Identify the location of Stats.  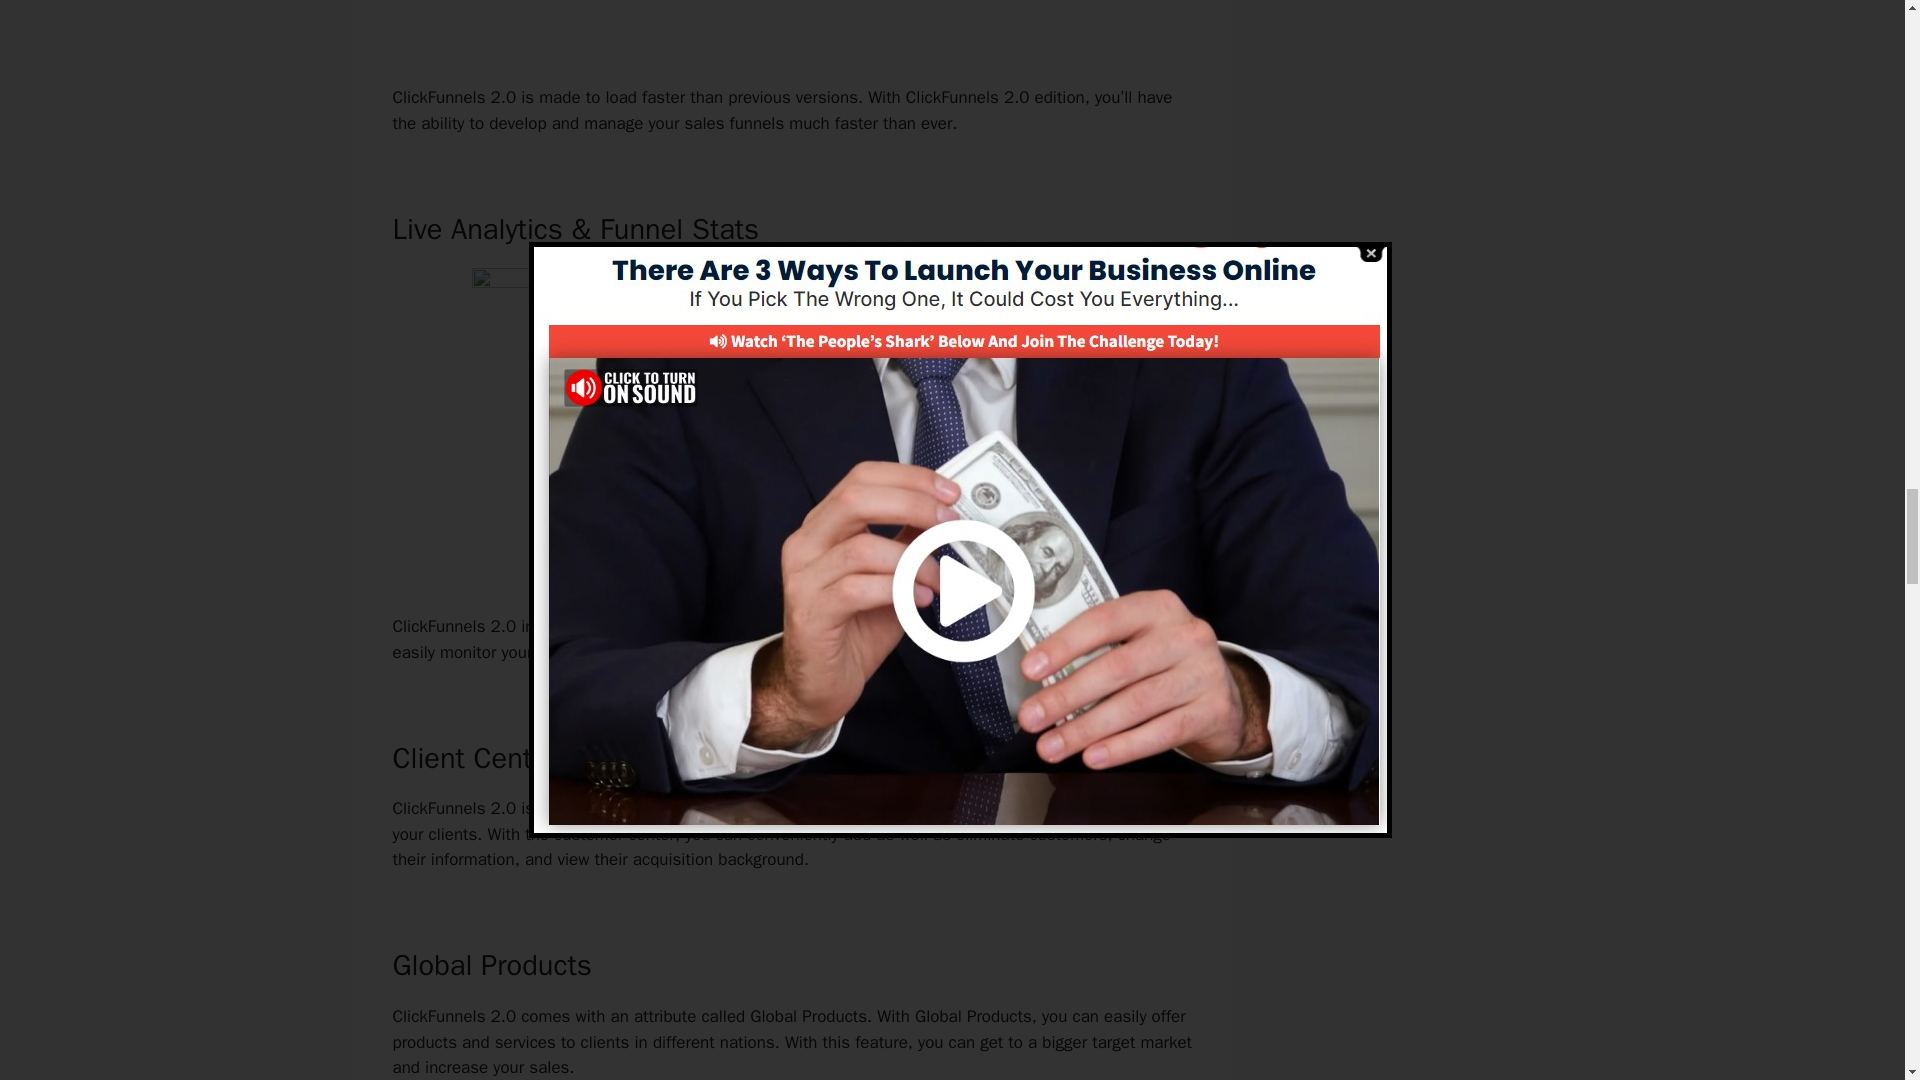
(956, 626).